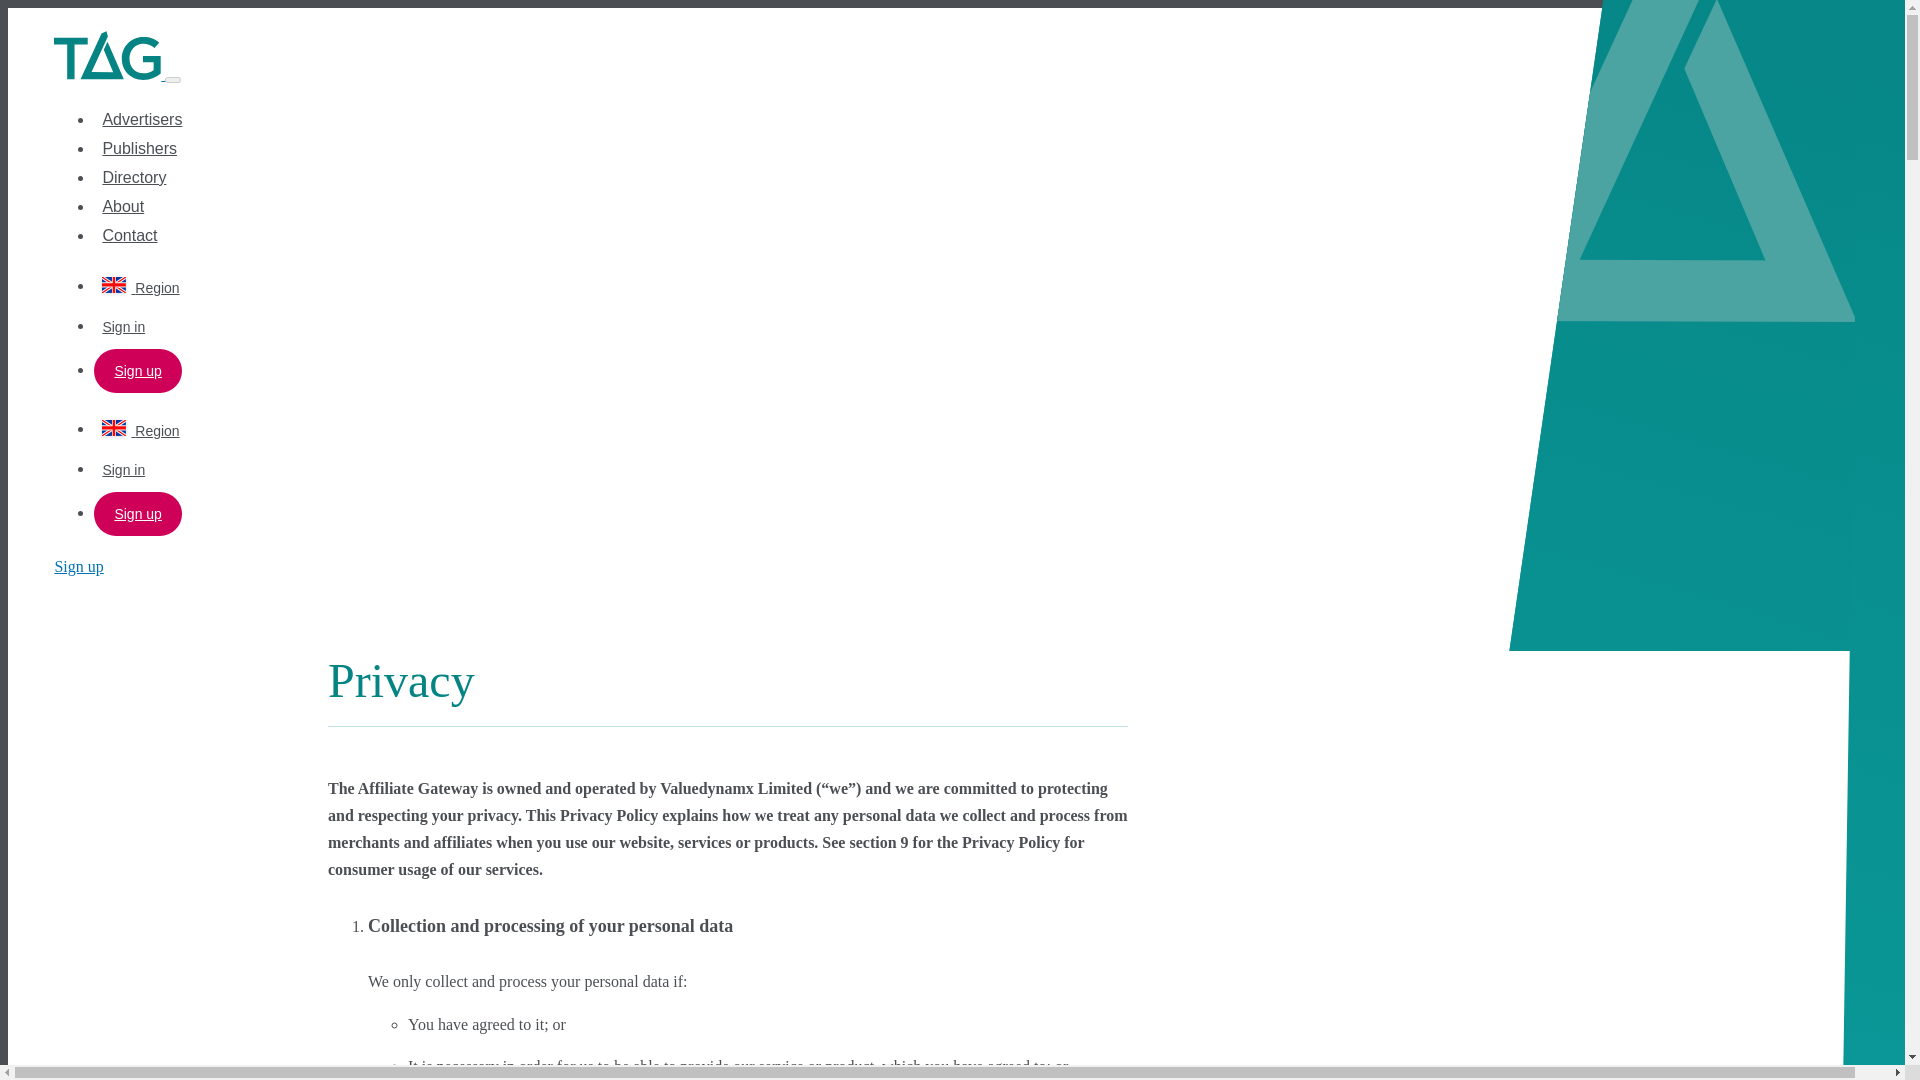  I want to click on Sign up, so click(137, 370).